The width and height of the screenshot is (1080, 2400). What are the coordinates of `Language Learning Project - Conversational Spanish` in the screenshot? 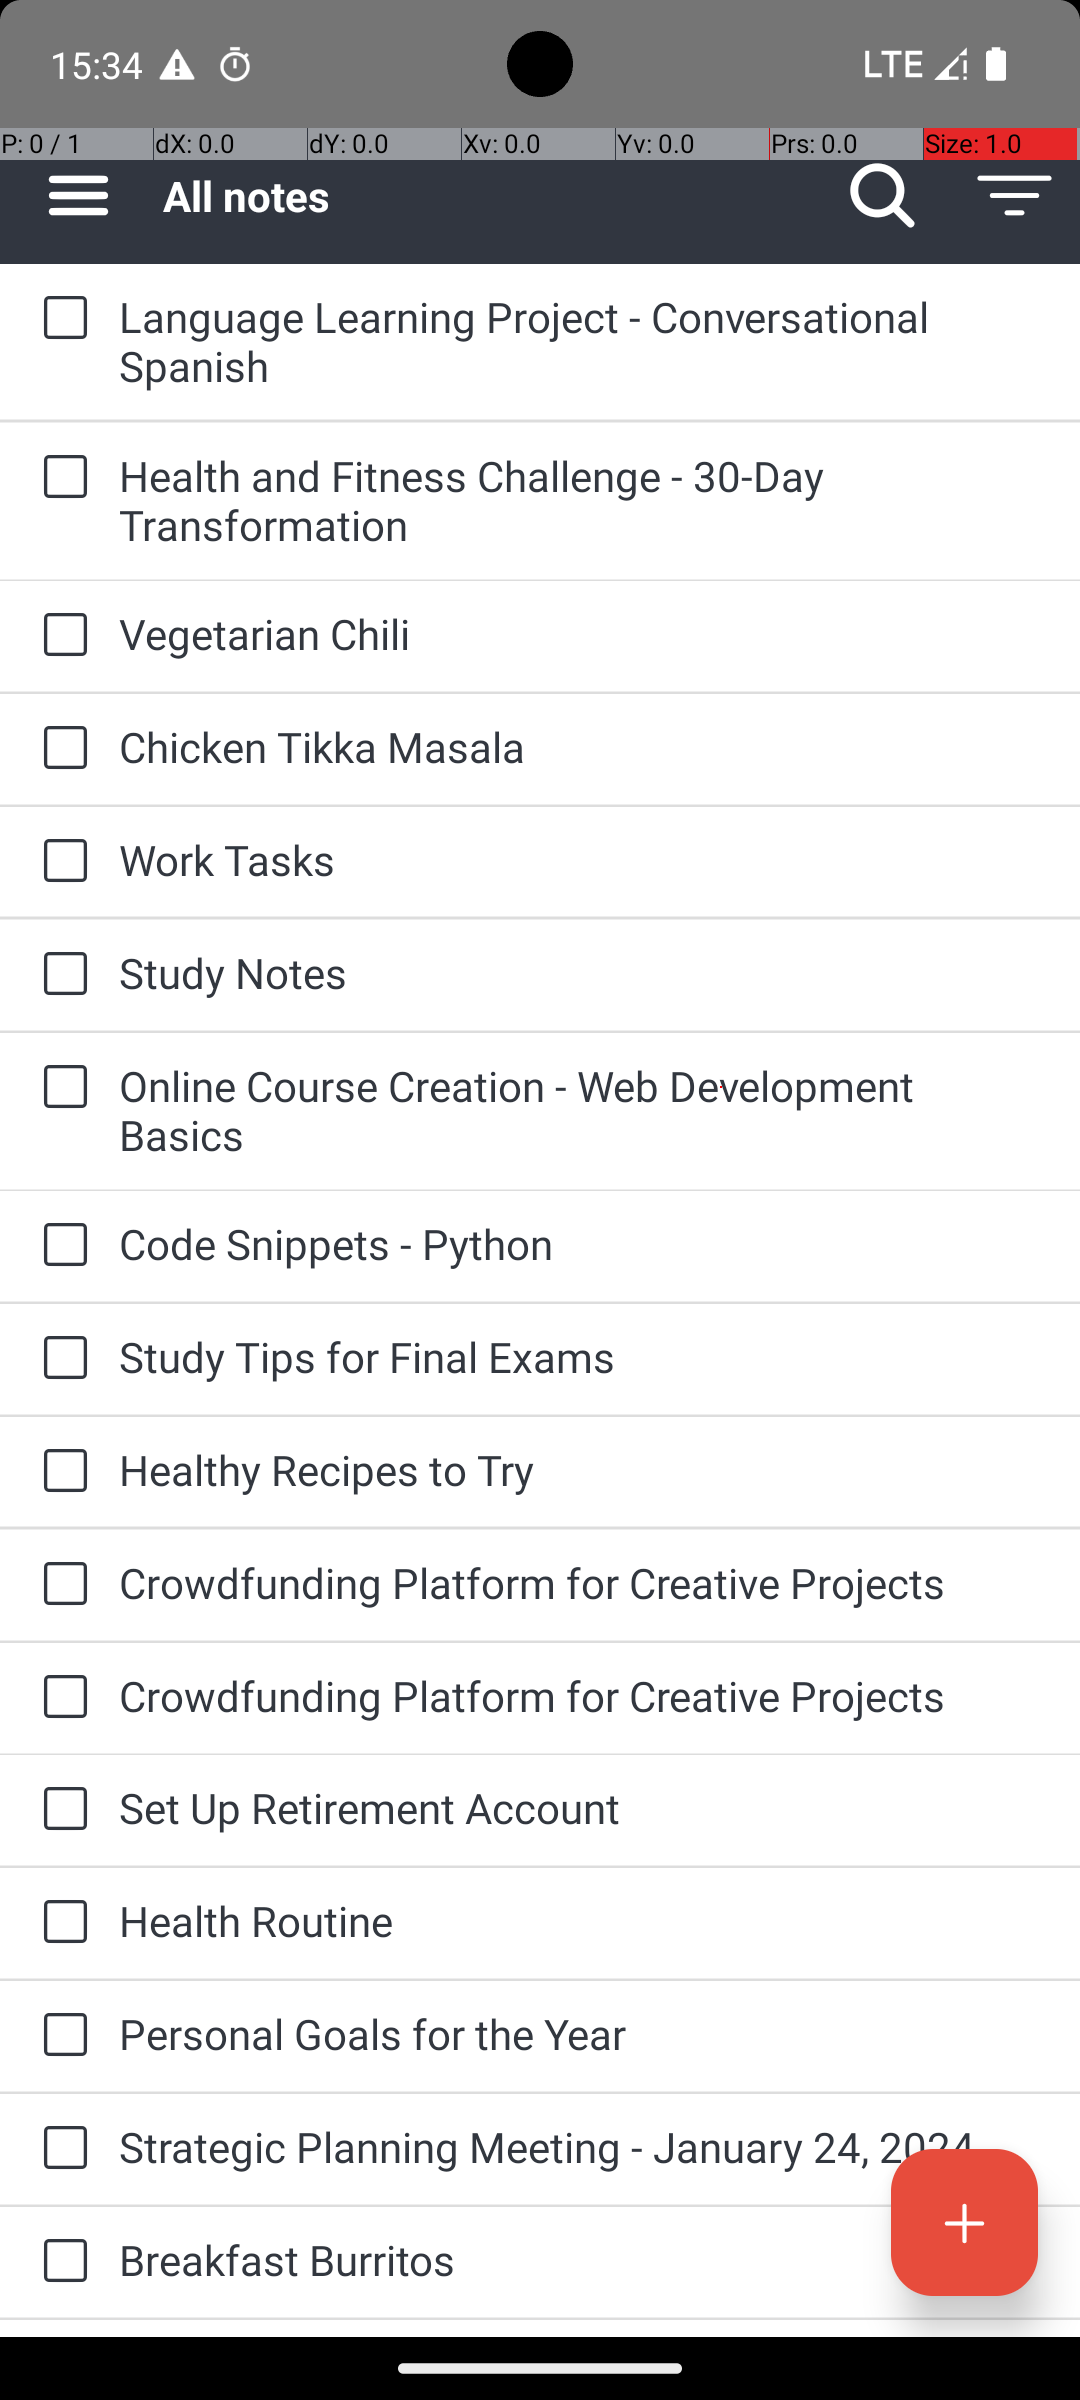 It's located at (580, 341).